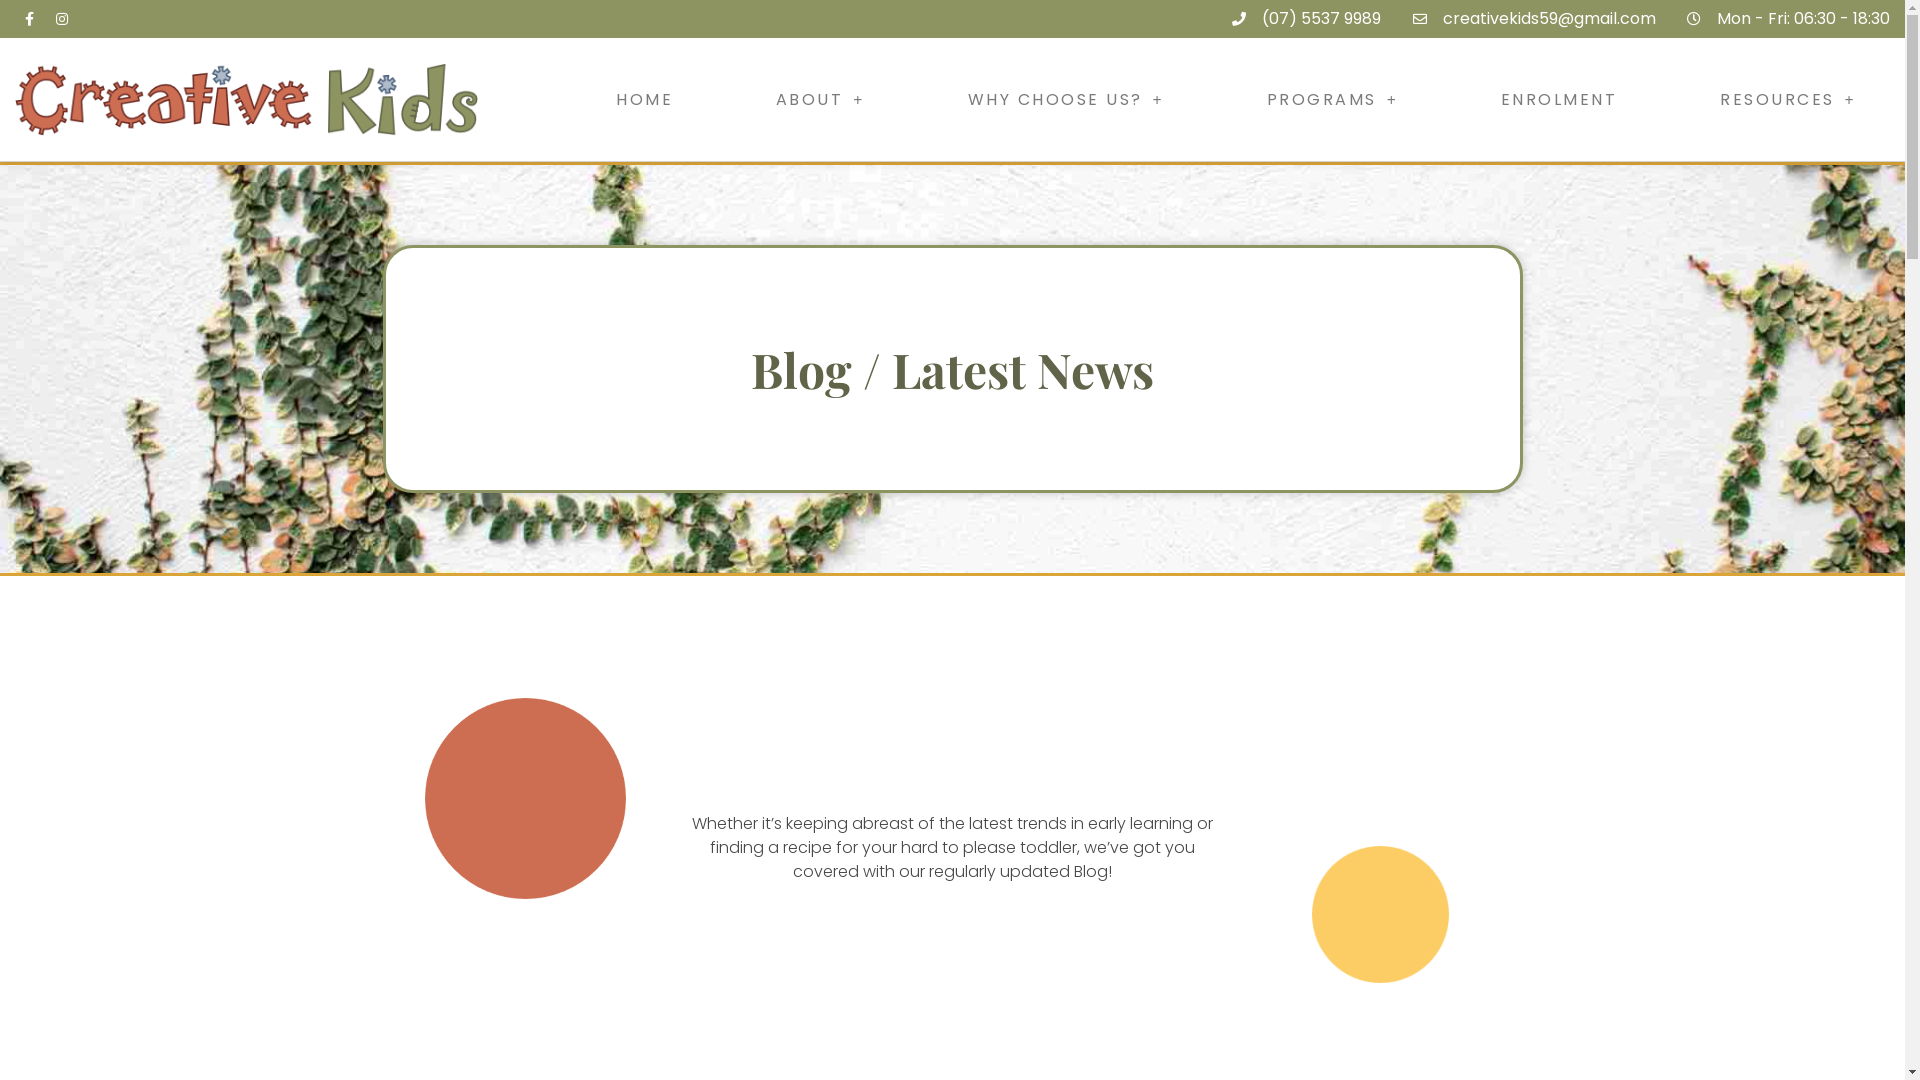  Describe the element at coordinates (1788, 100) in the screenshot. I see `RESOURCES` at that location.